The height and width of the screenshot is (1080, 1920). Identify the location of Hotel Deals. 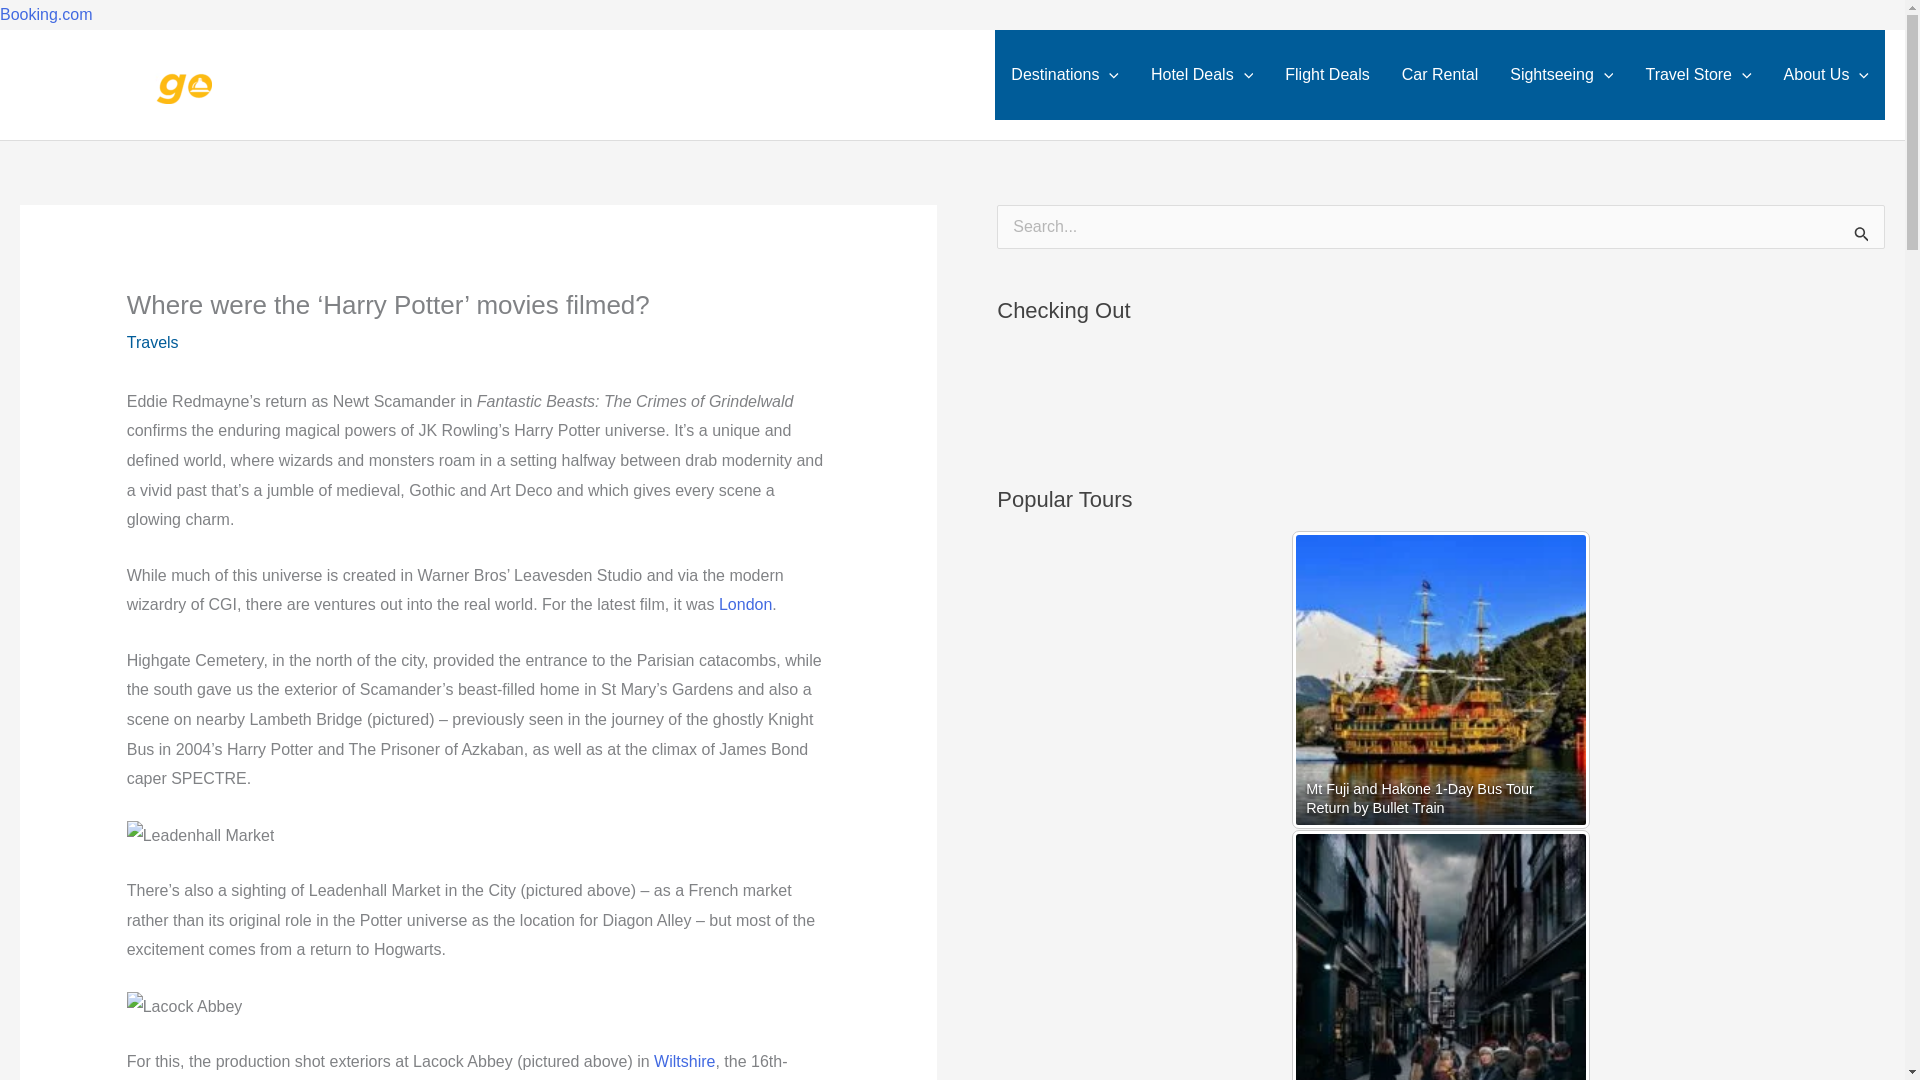
(1202, 74).